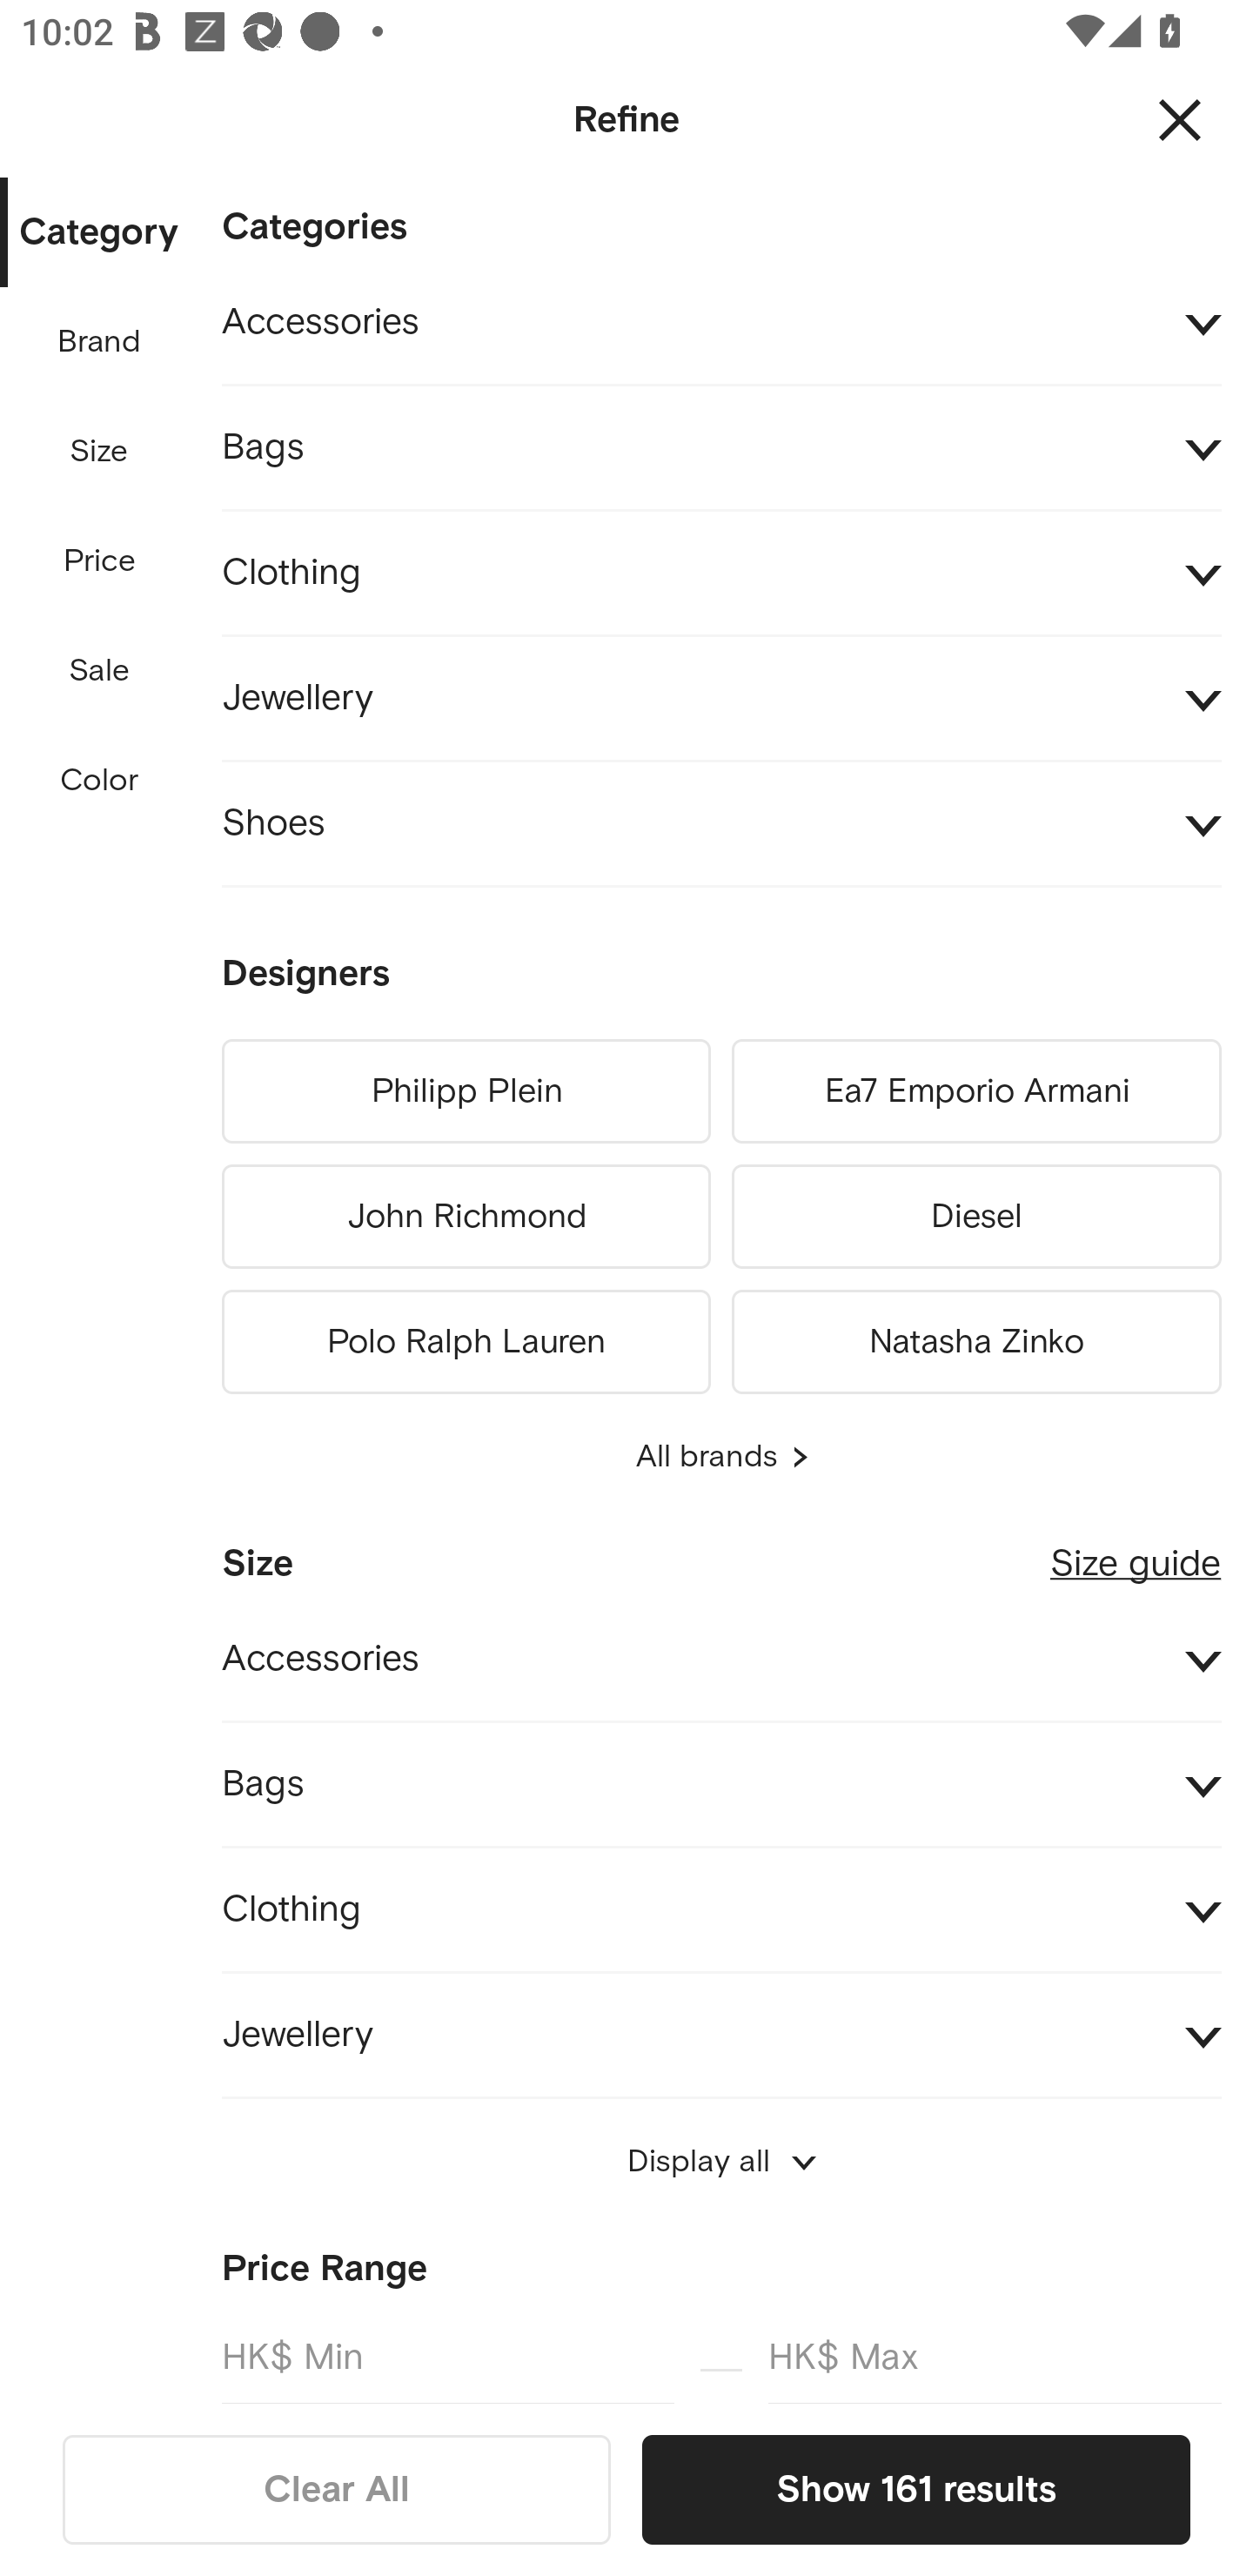 The image size is (1253, 2576). Describe the element at coordinates (915, 2489) in the screenshot. I see `Show 161 results` at that location.